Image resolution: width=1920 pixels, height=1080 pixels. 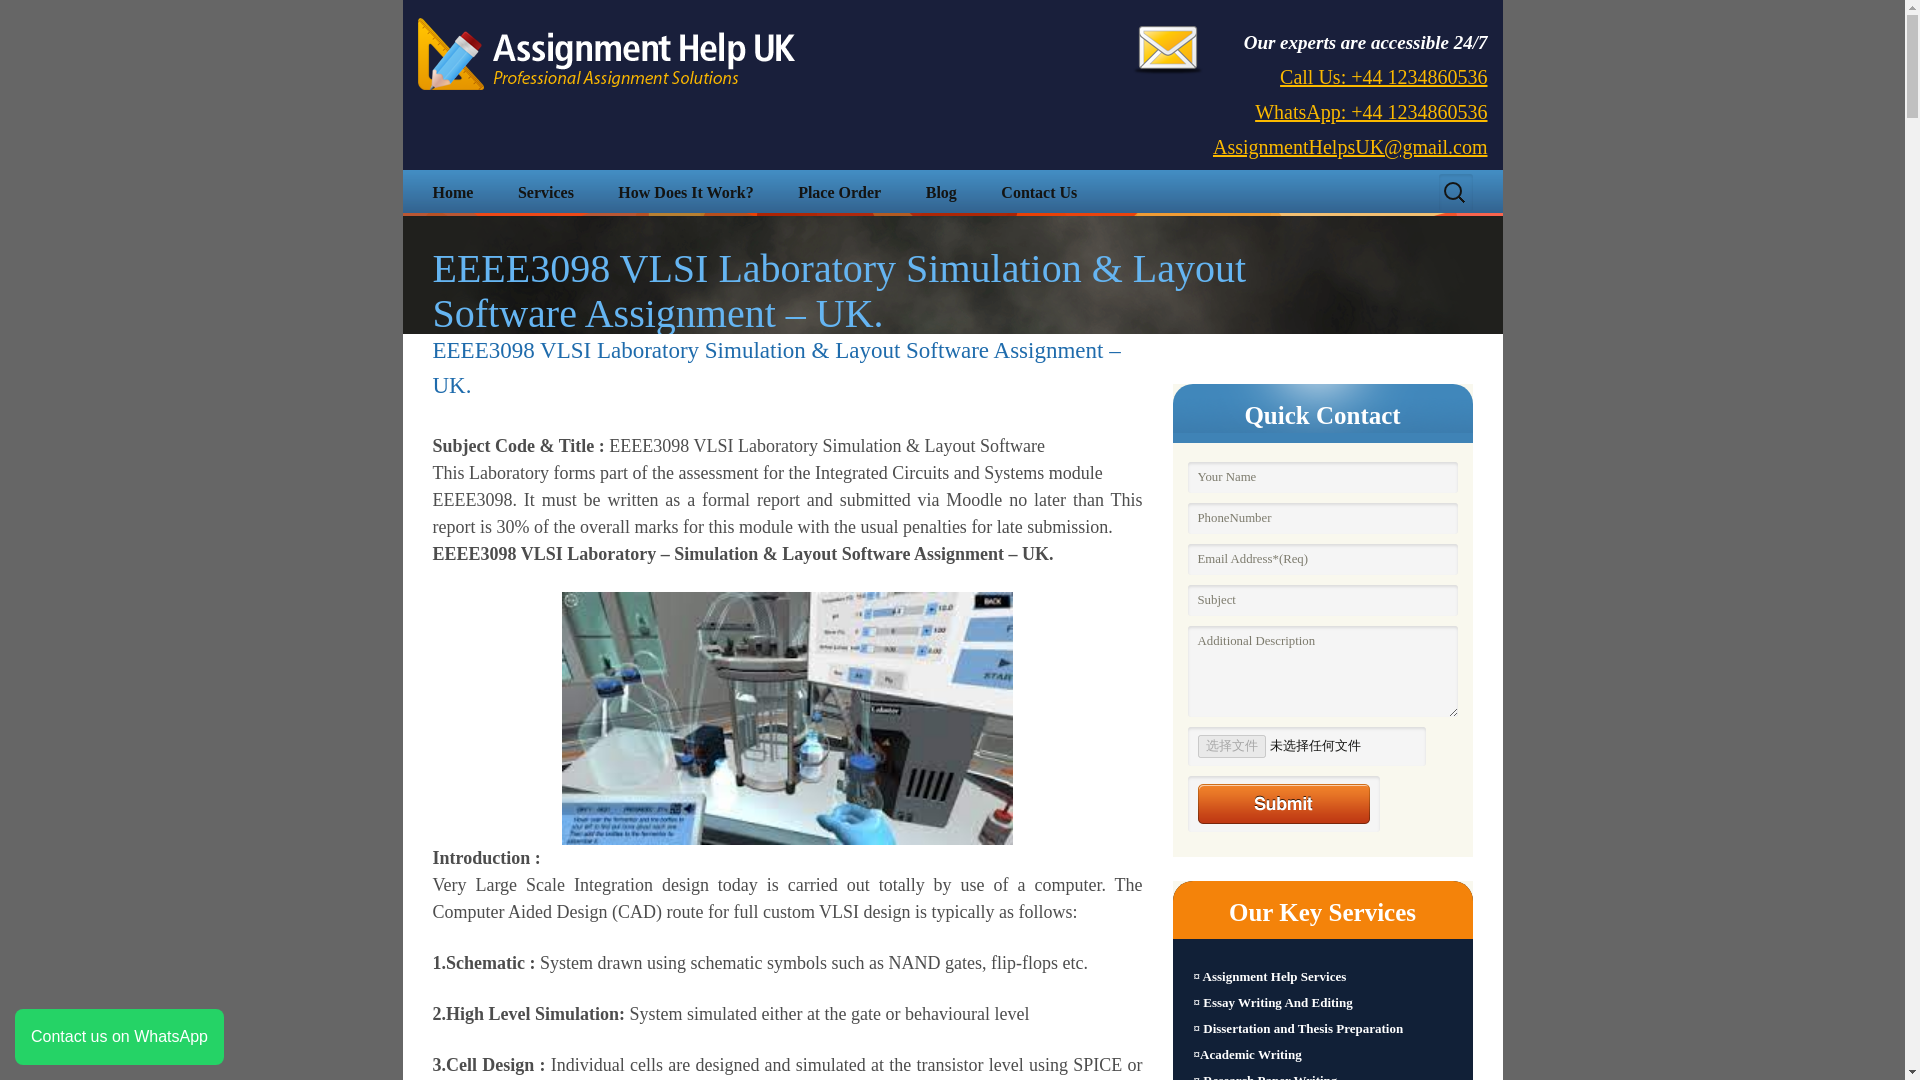 I want to click on Contact Us, so click(x=1038, y=192).